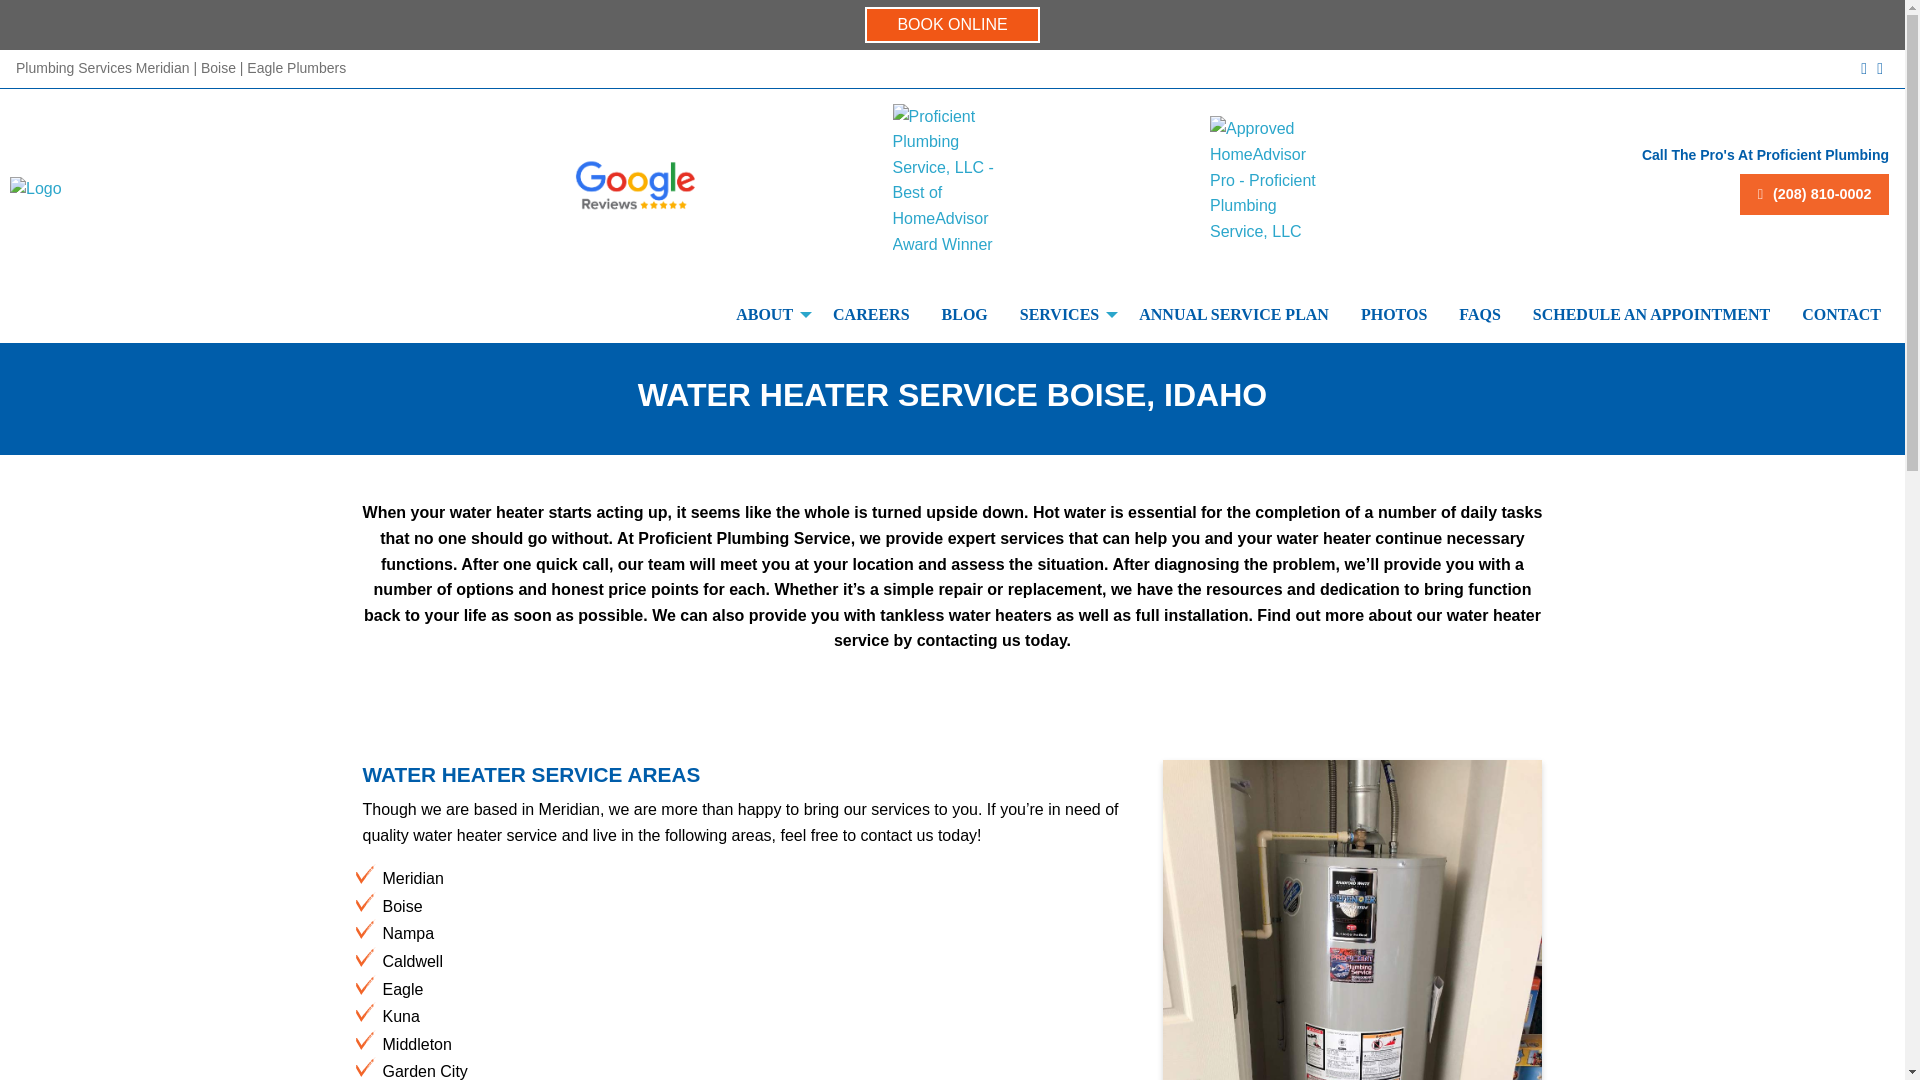  What do you see at coordinates (952, 24) in the screenshot?
I see `BOOK ONLINE` at bounding box center [952, 24].